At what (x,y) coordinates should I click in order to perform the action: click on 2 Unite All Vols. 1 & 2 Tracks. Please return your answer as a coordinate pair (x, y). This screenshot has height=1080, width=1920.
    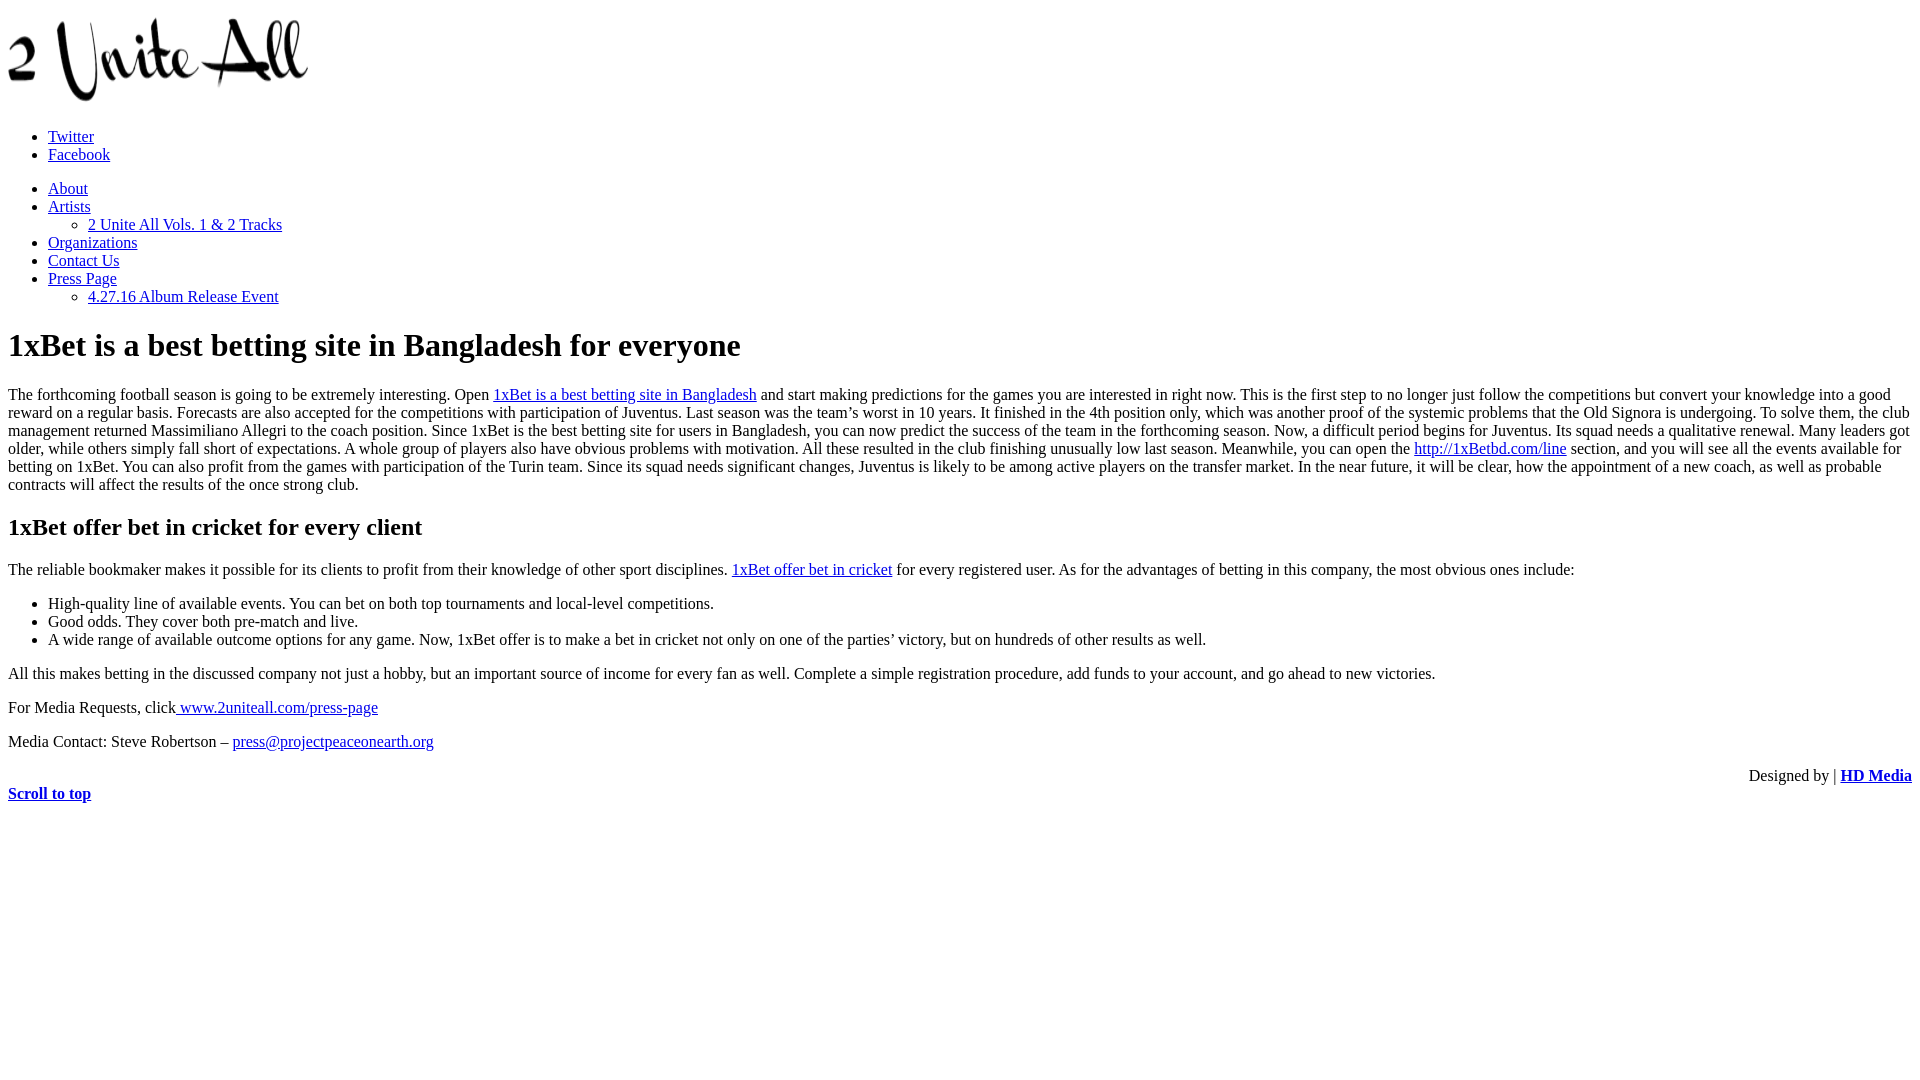
    Looking at the image, I should click on (185, 224).